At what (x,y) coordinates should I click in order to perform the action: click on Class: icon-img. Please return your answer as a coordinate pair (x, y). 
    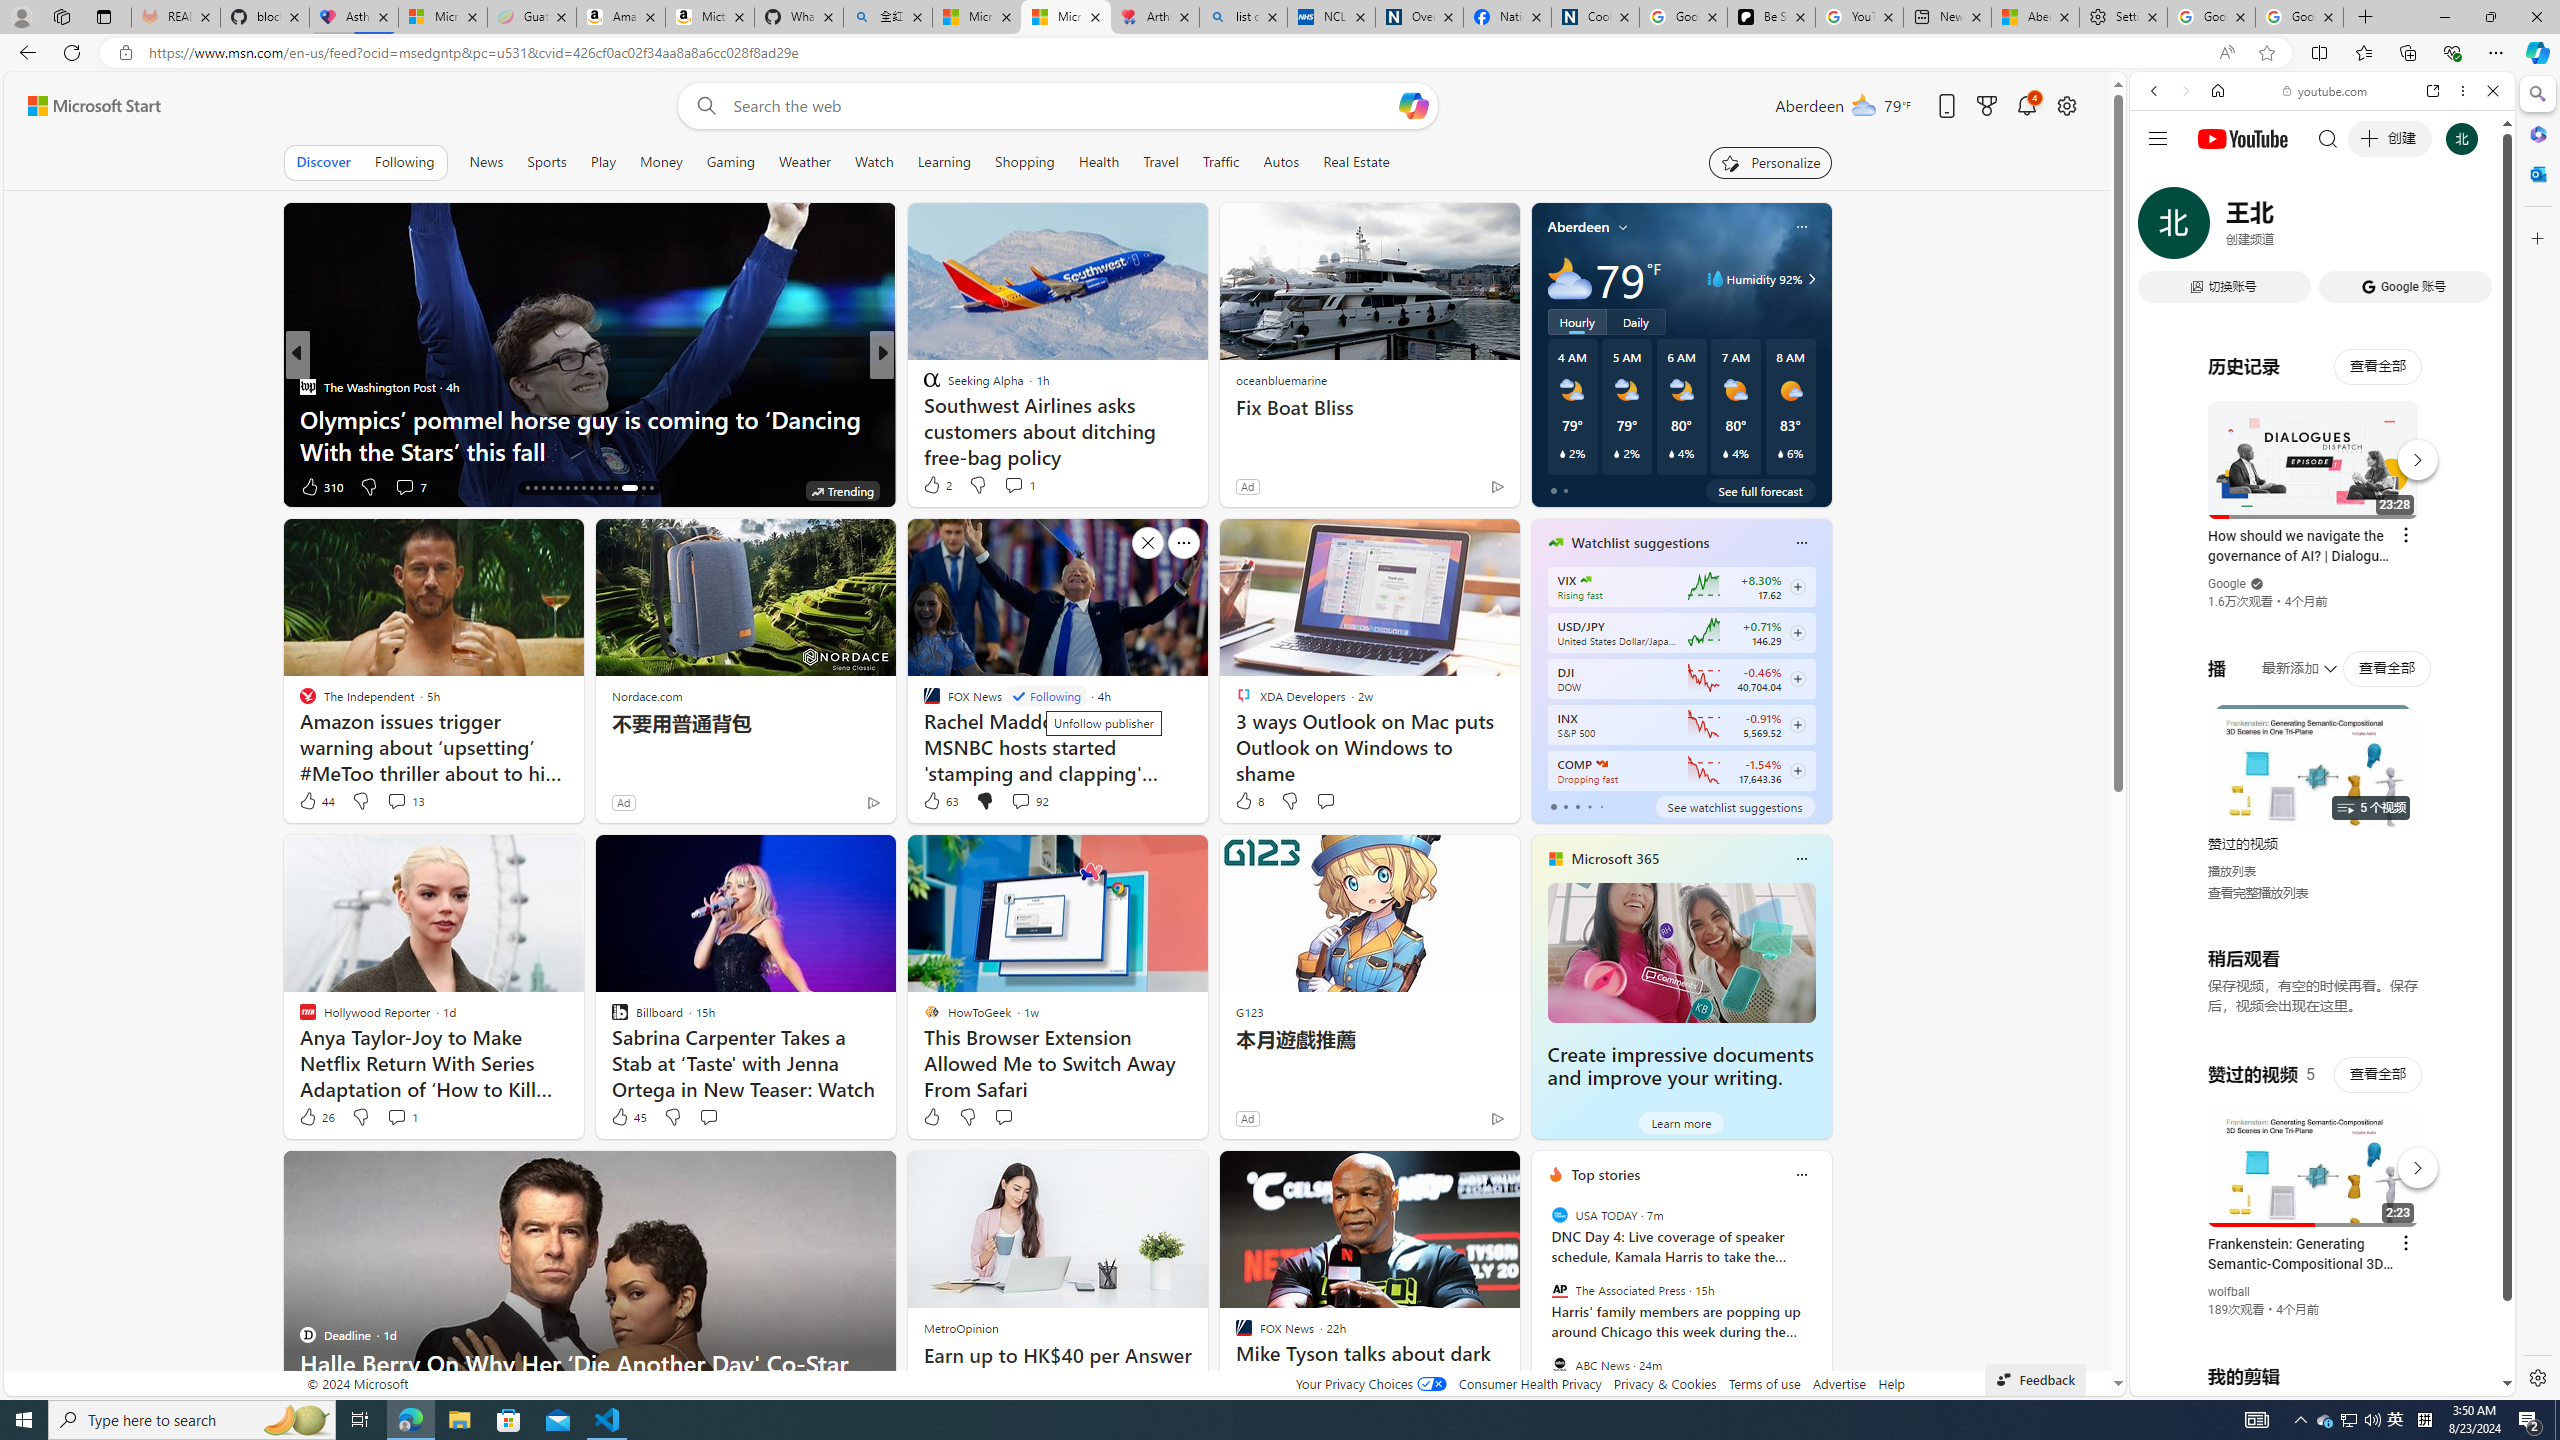
    Looking at the image, I should click on (1800, 1174).